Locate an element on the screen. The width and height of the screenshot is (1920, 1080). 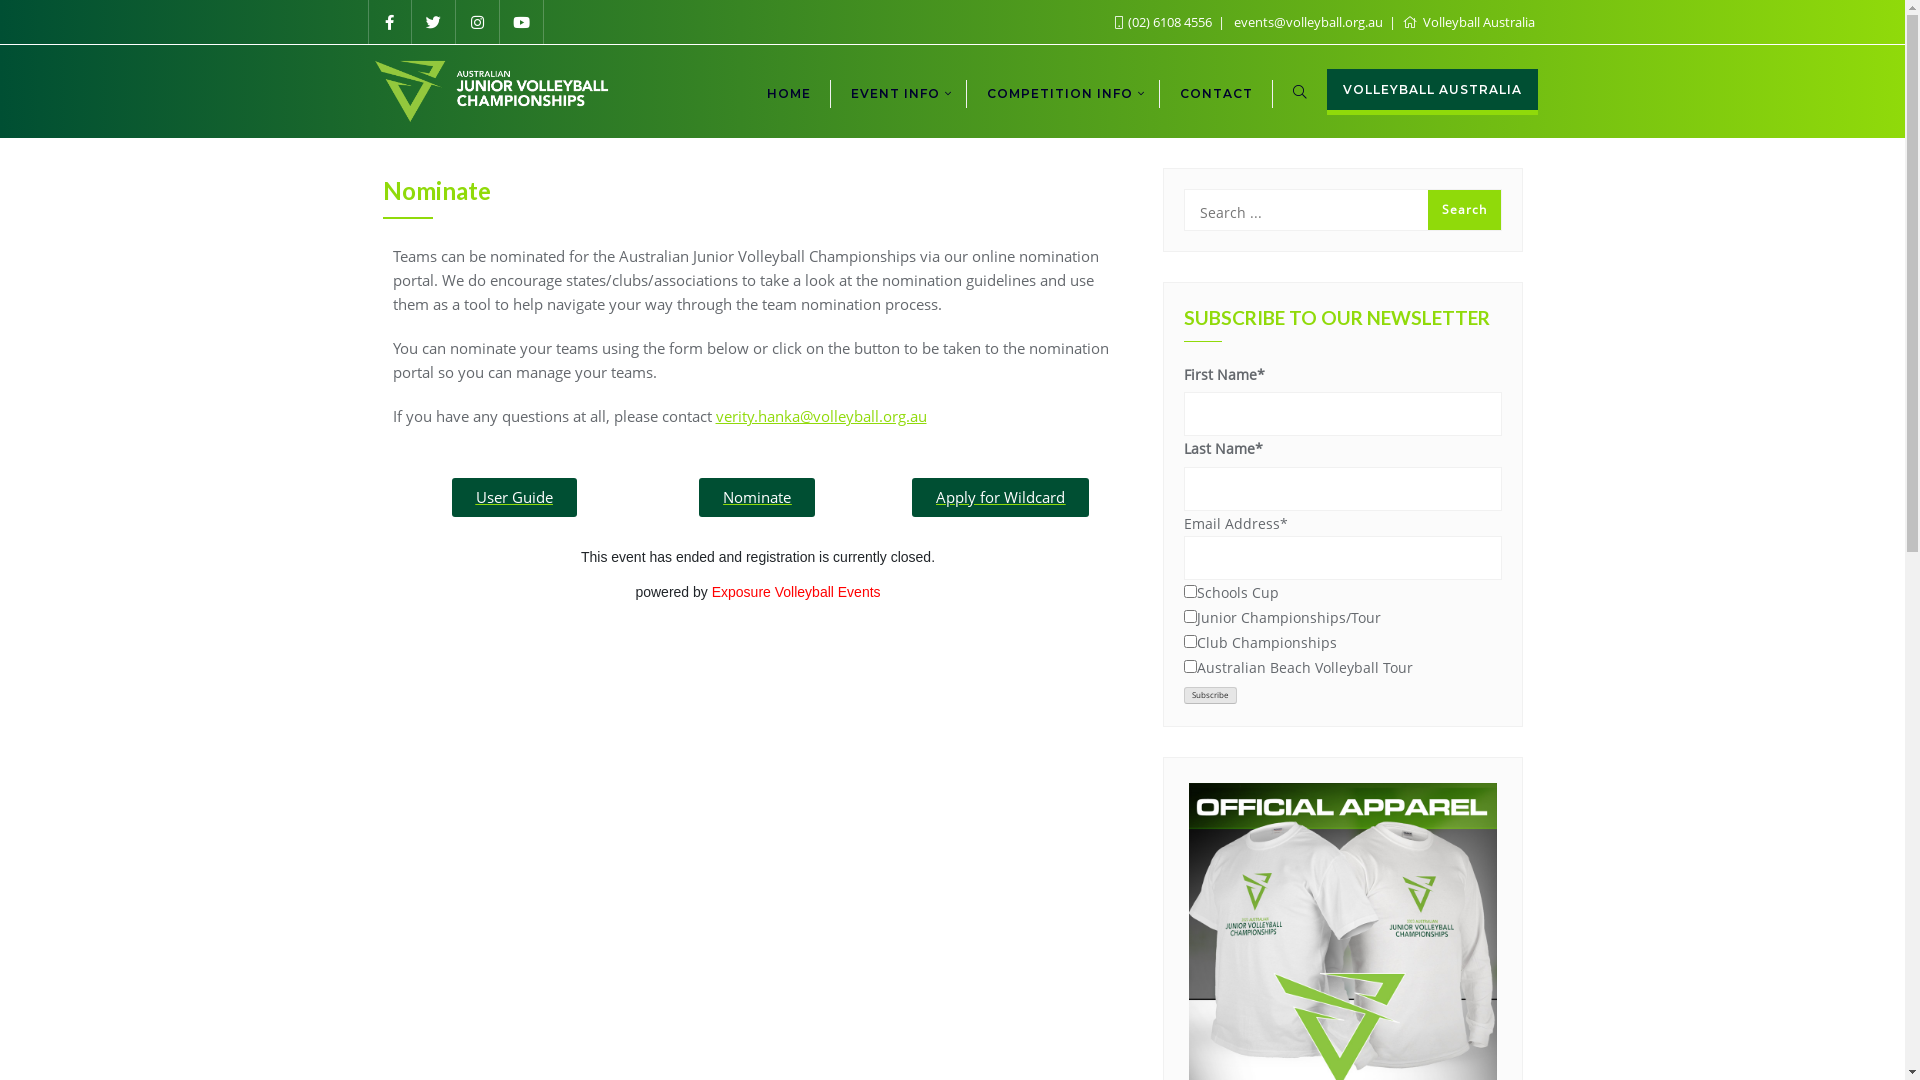
events@volleyball.org.au is located at coordinates (1309, 22).